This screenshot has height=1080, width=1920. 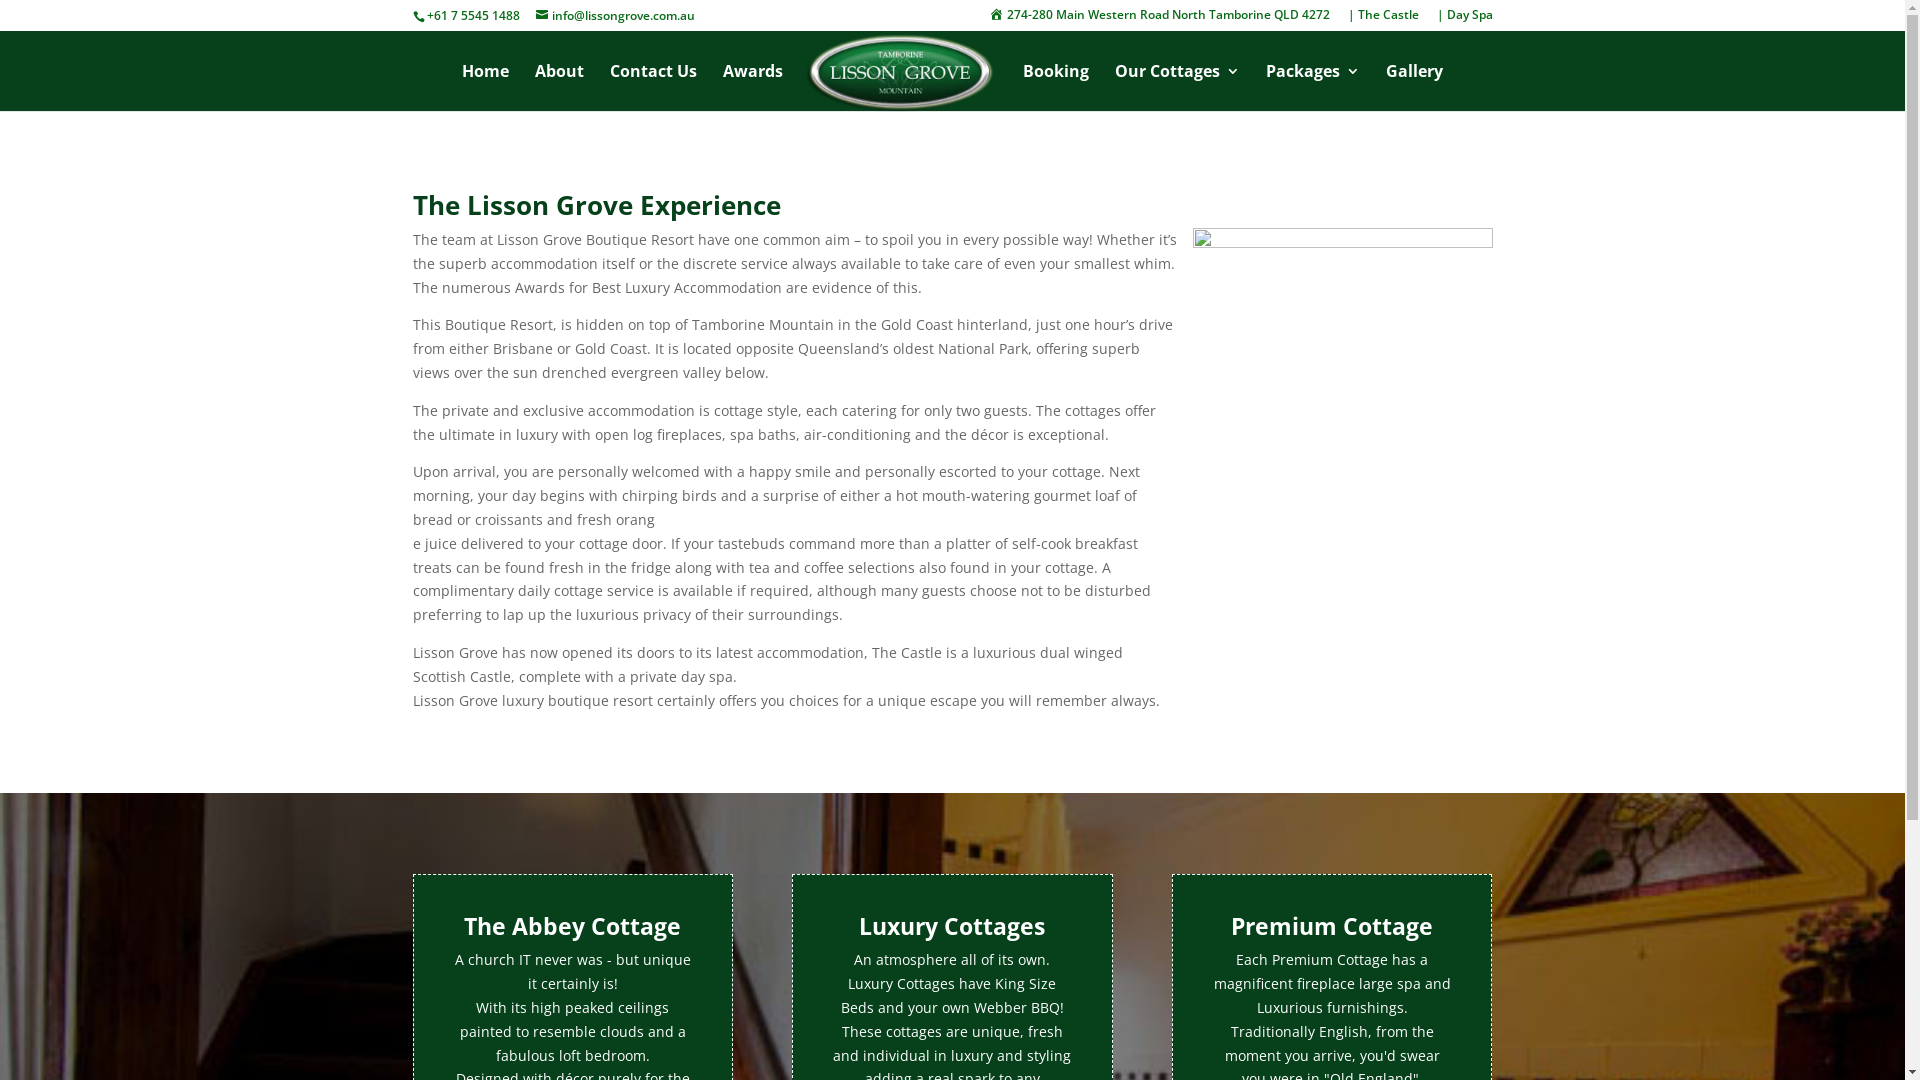 I want to click on 274-280 Main Western Road North Tamborine QLD 4272, so click(x=1160, y=20).